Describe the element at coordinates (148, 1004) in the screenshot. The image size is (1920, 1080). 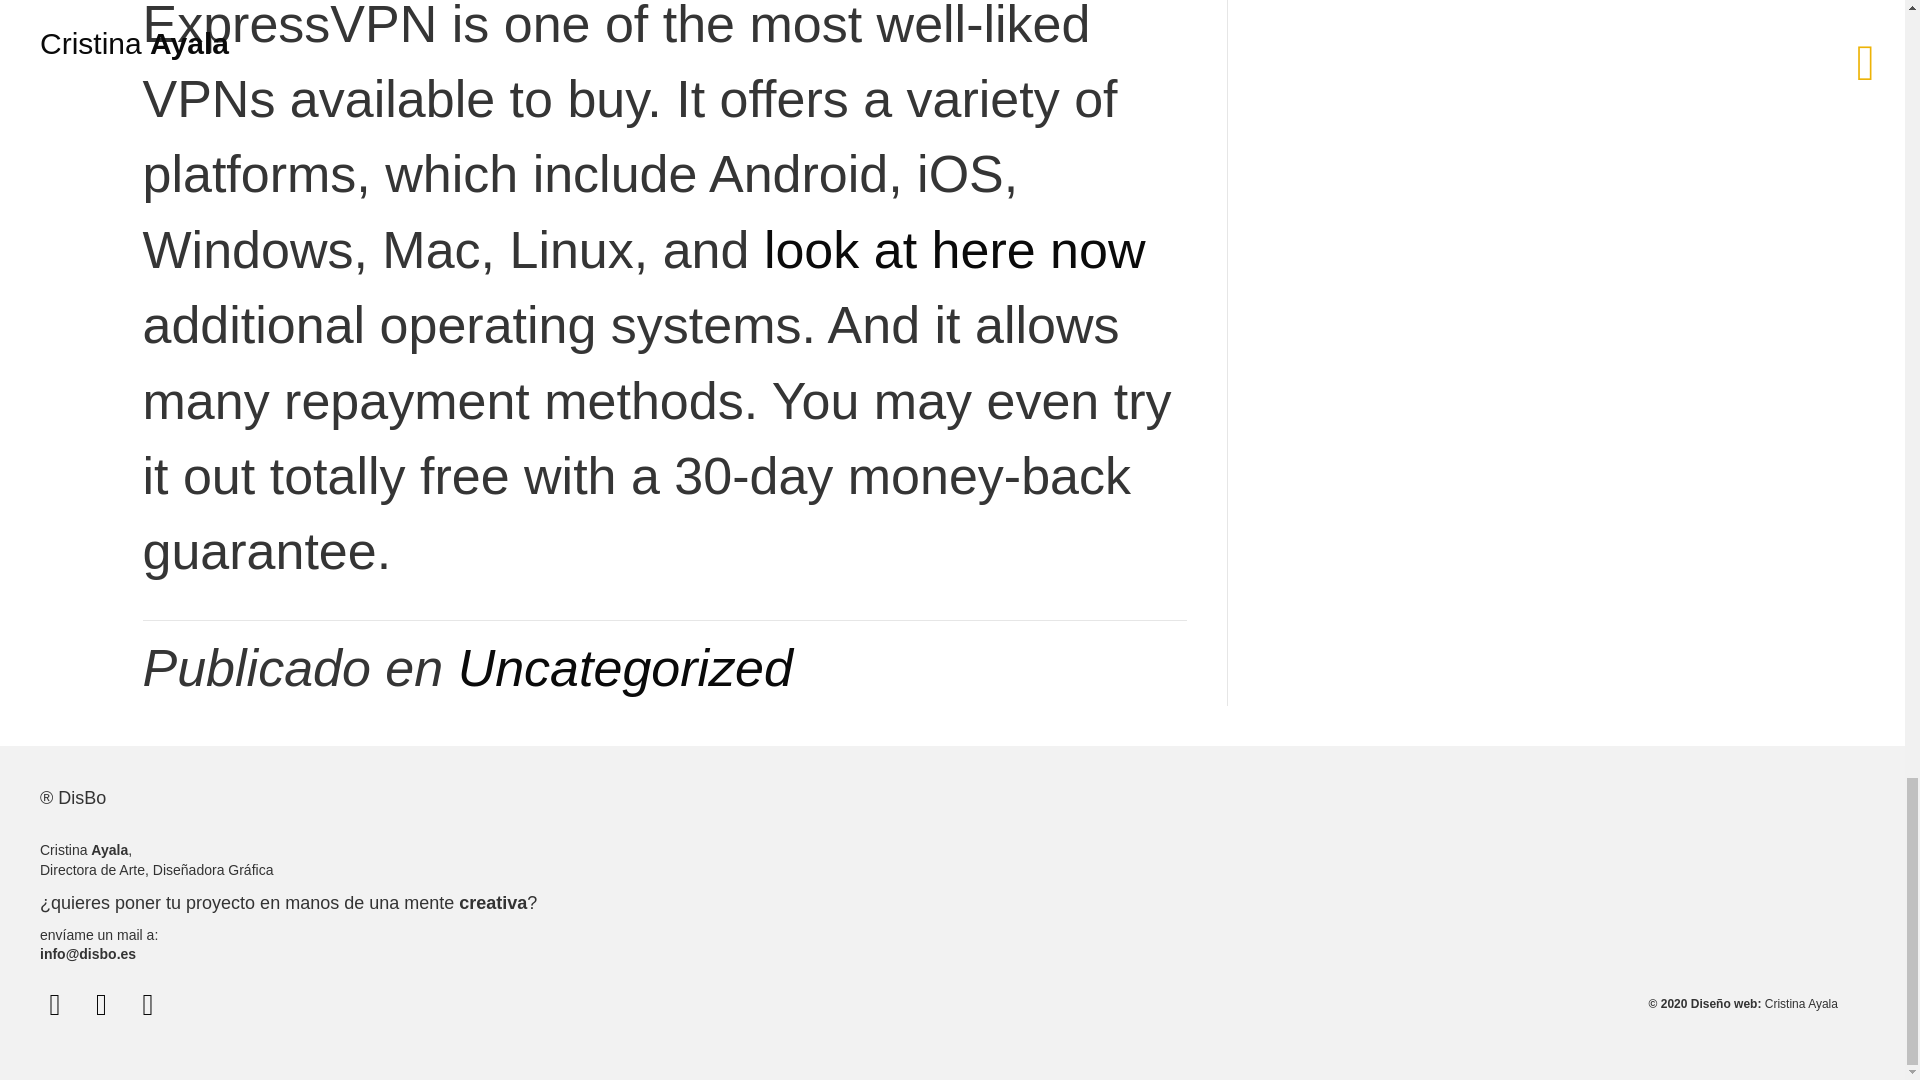
I see `LinkedIn` at that location.